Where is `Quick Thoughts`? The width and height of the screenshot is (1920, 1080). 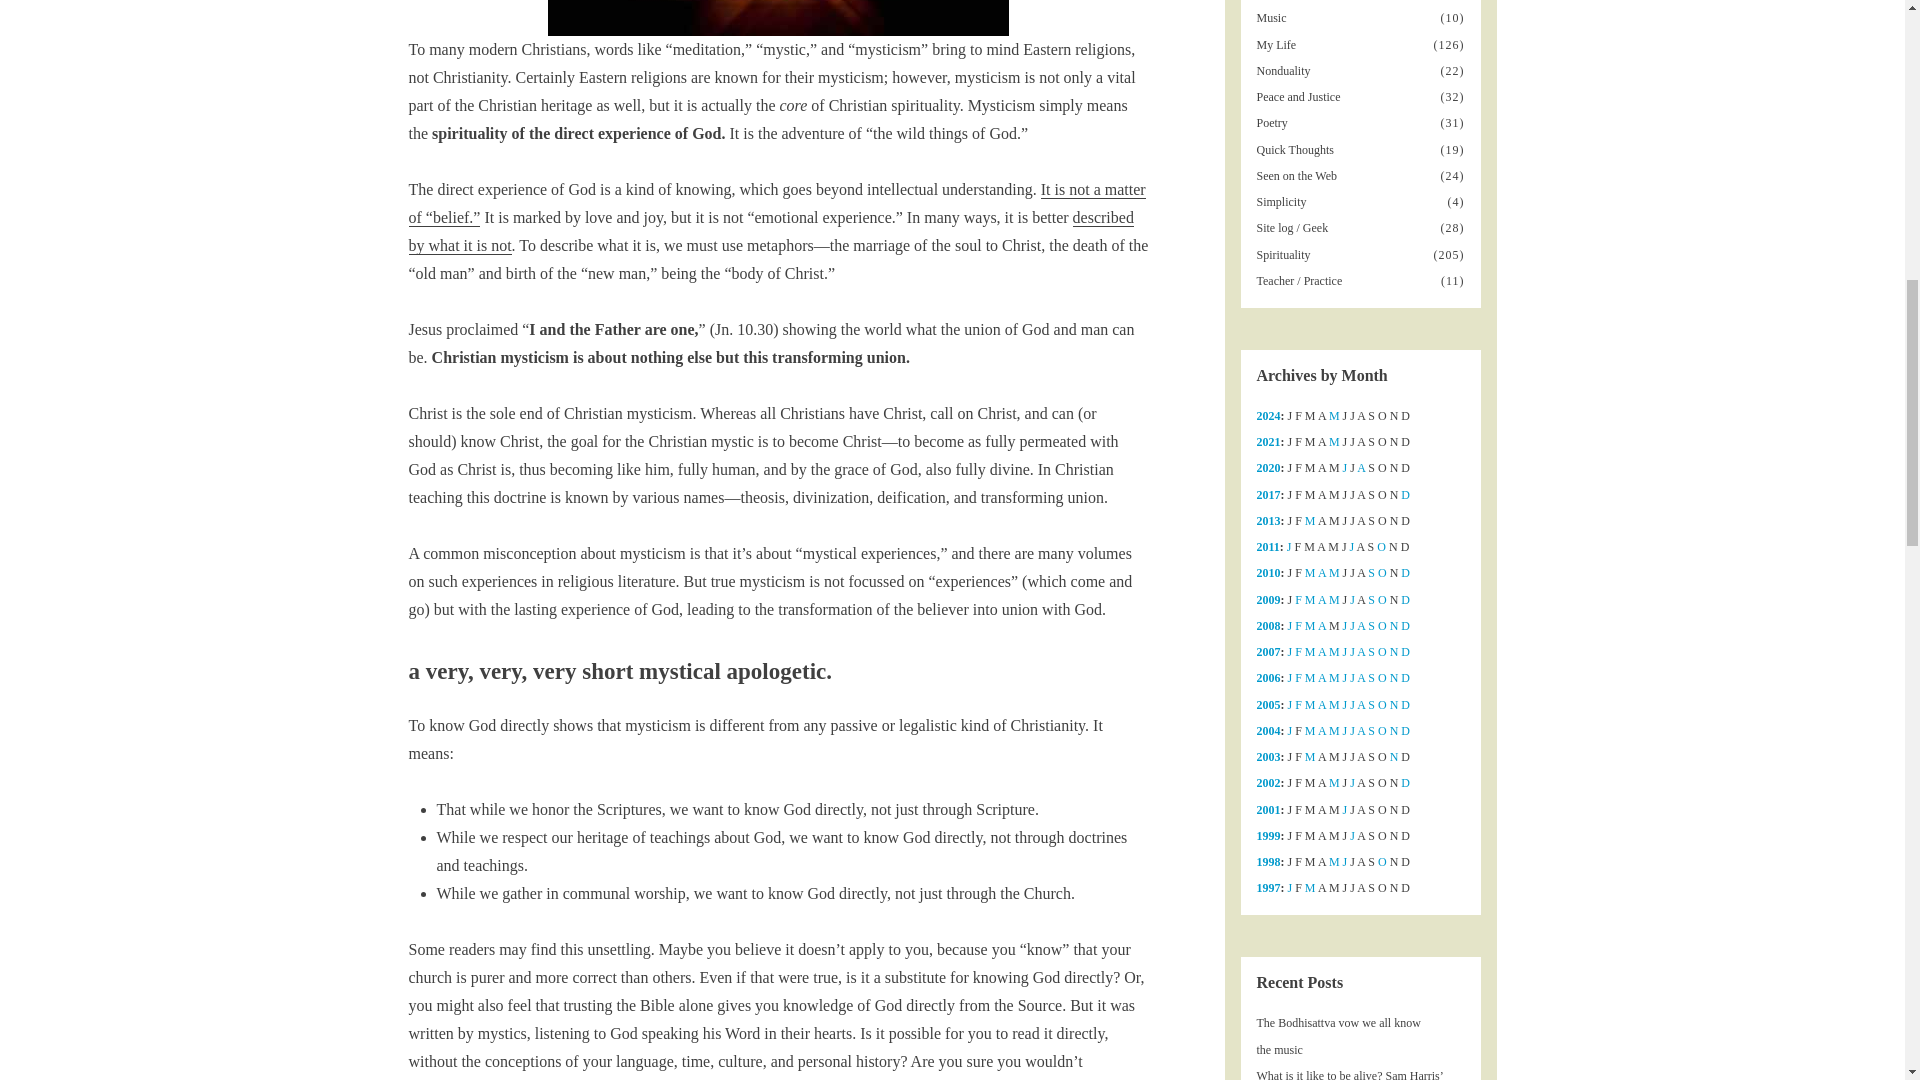
Quick Thoughts is located at coordinates (1296, 149).